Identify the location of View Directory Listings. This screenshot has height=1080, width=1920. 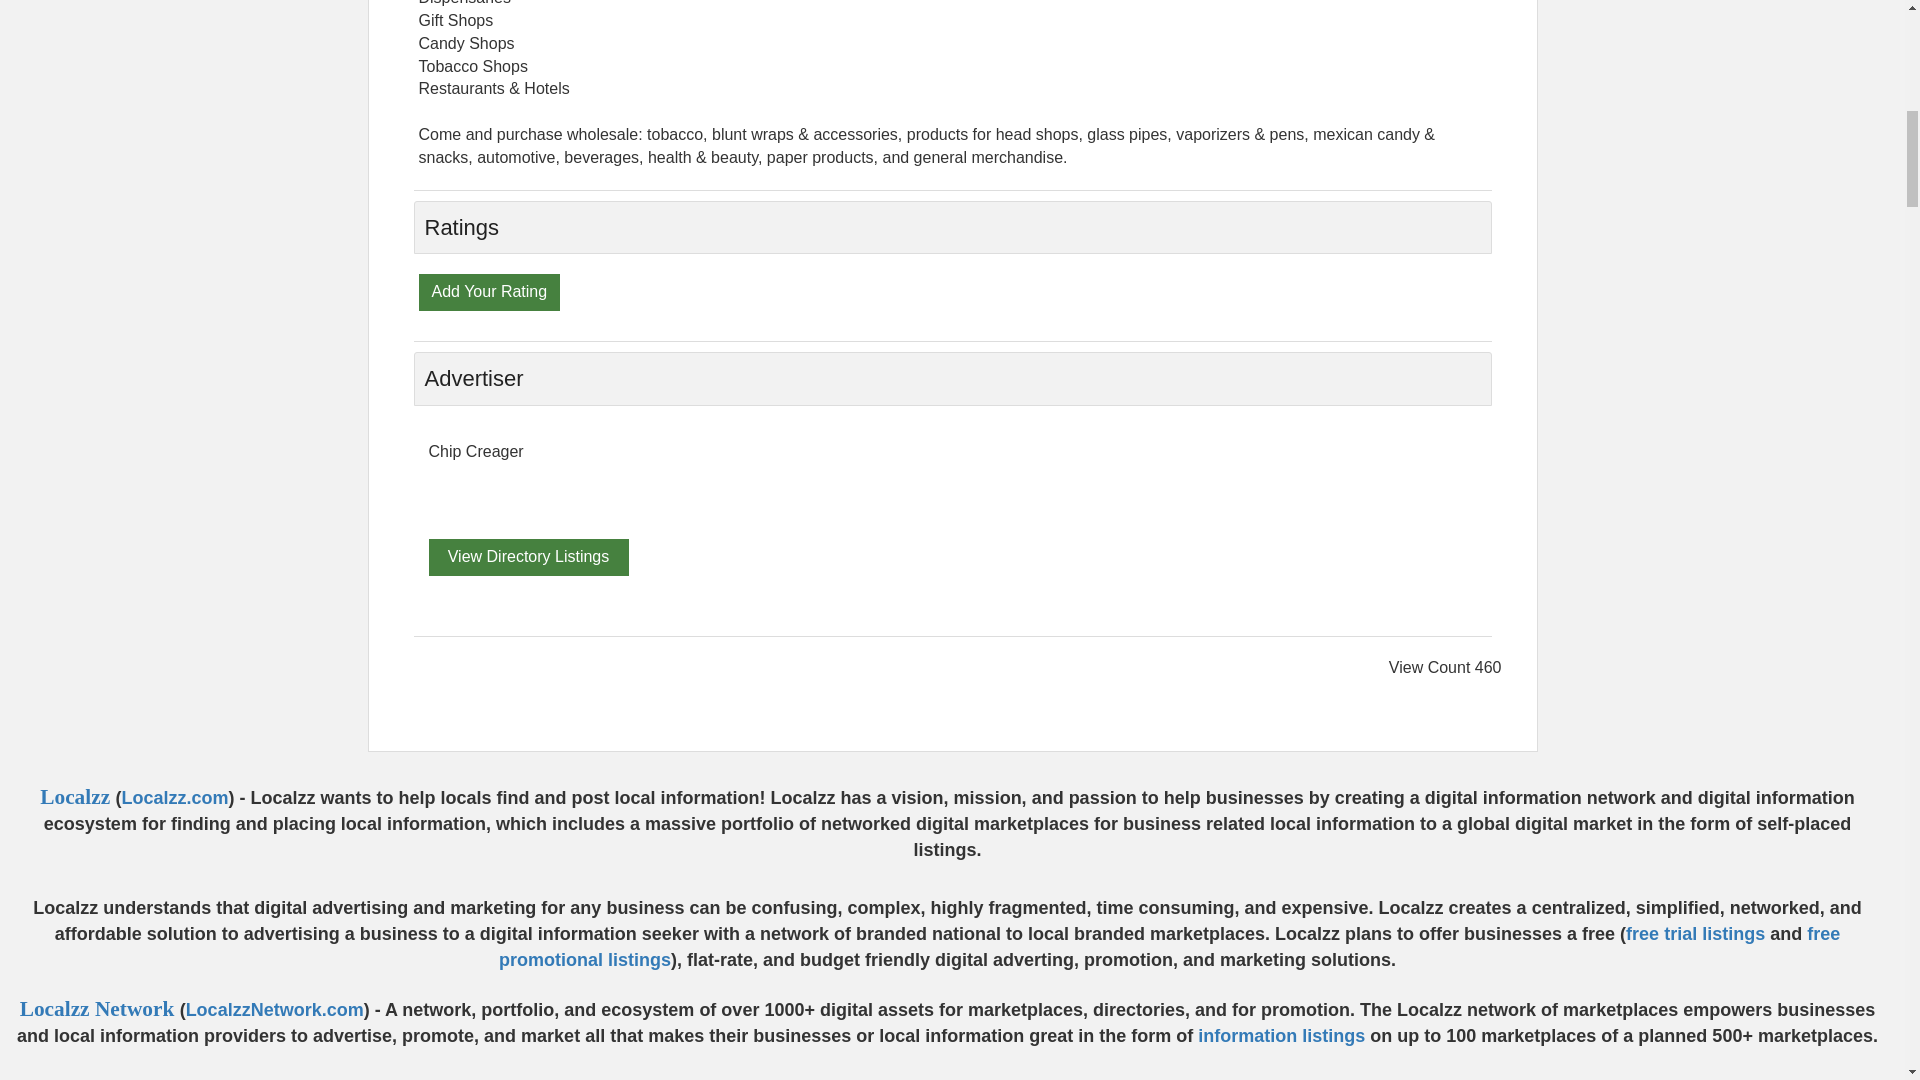
(528, 556).